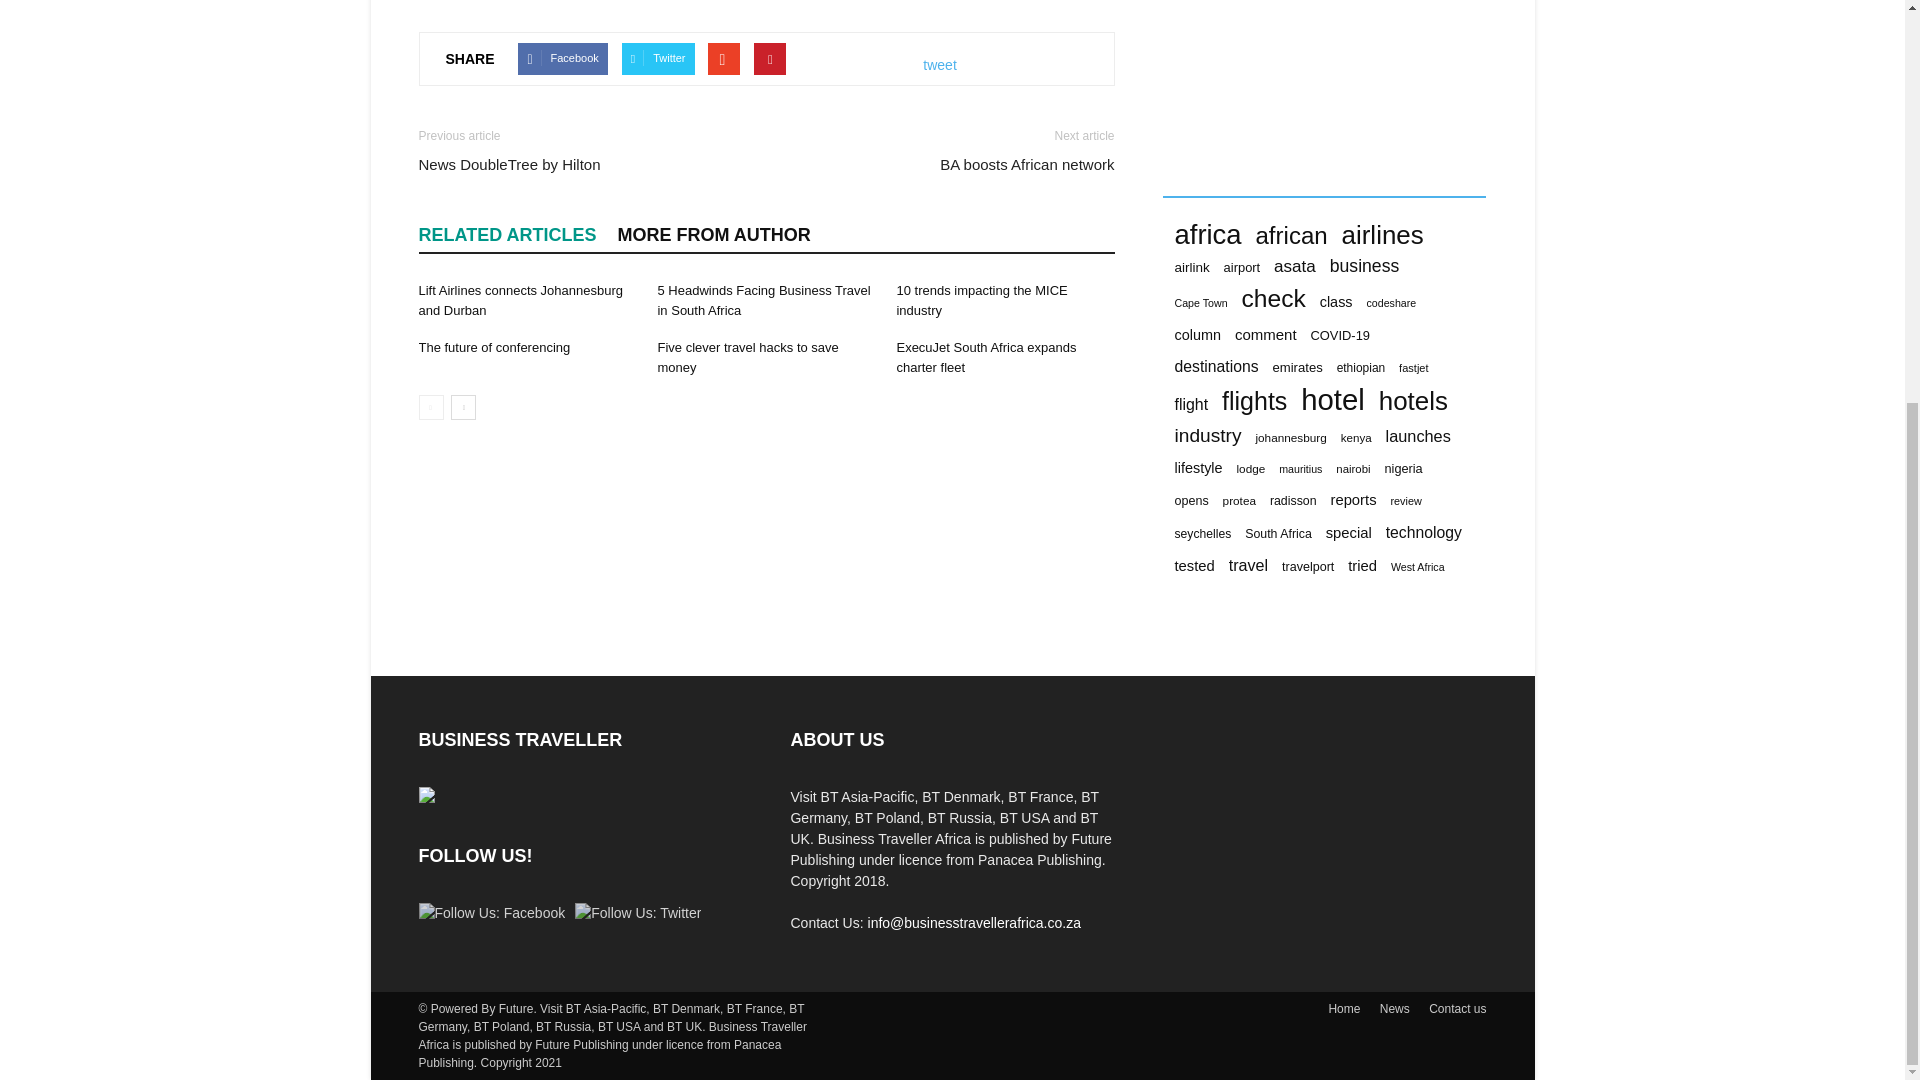 The width and height of the screenshot is (1920, 1080). What do you see at coordinates (491, 913) in the screenshot?
I see `Follow Us: Facebook` at bounding box center [491, 913].